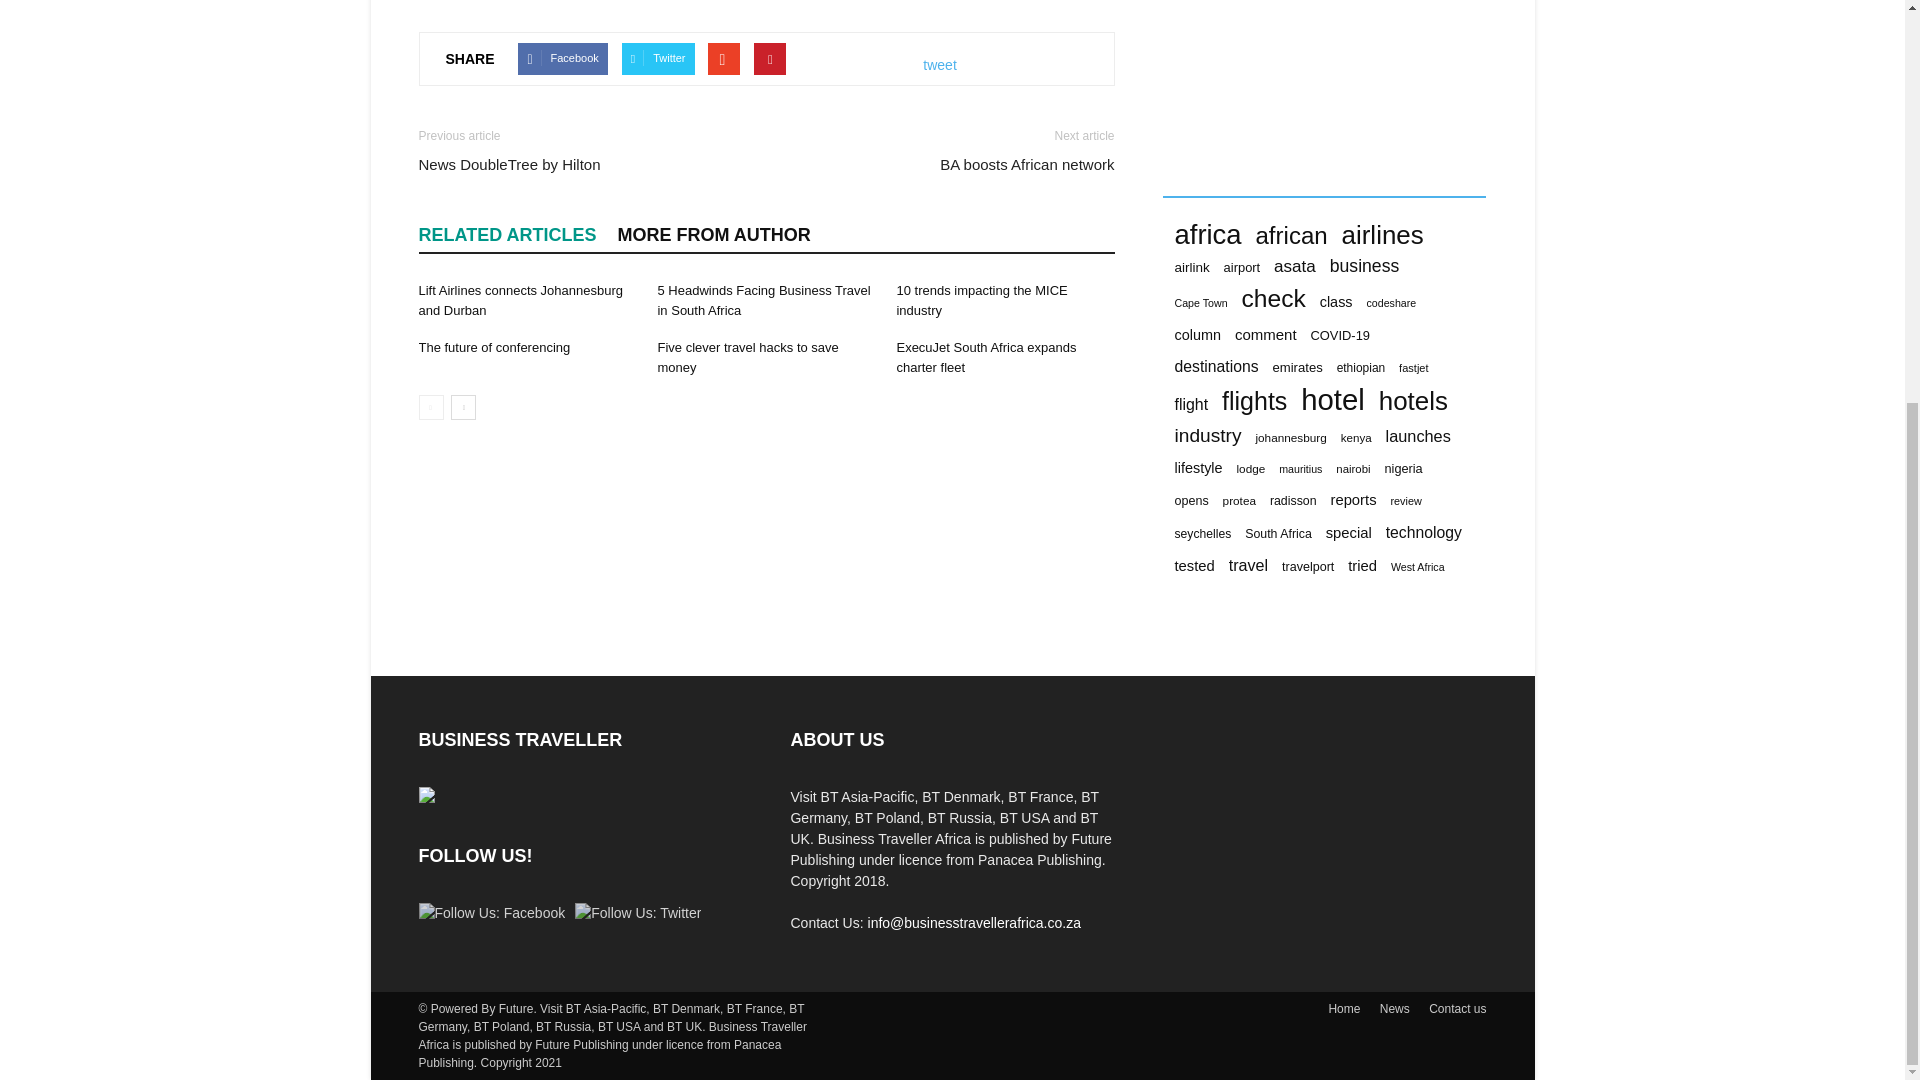 The width and height of the screenshot is (1920, 1080). What do you see at coordinates (491, 913) in the screenshot?
I see `Follow Us: Facebook` at bounding box center [491, 913].